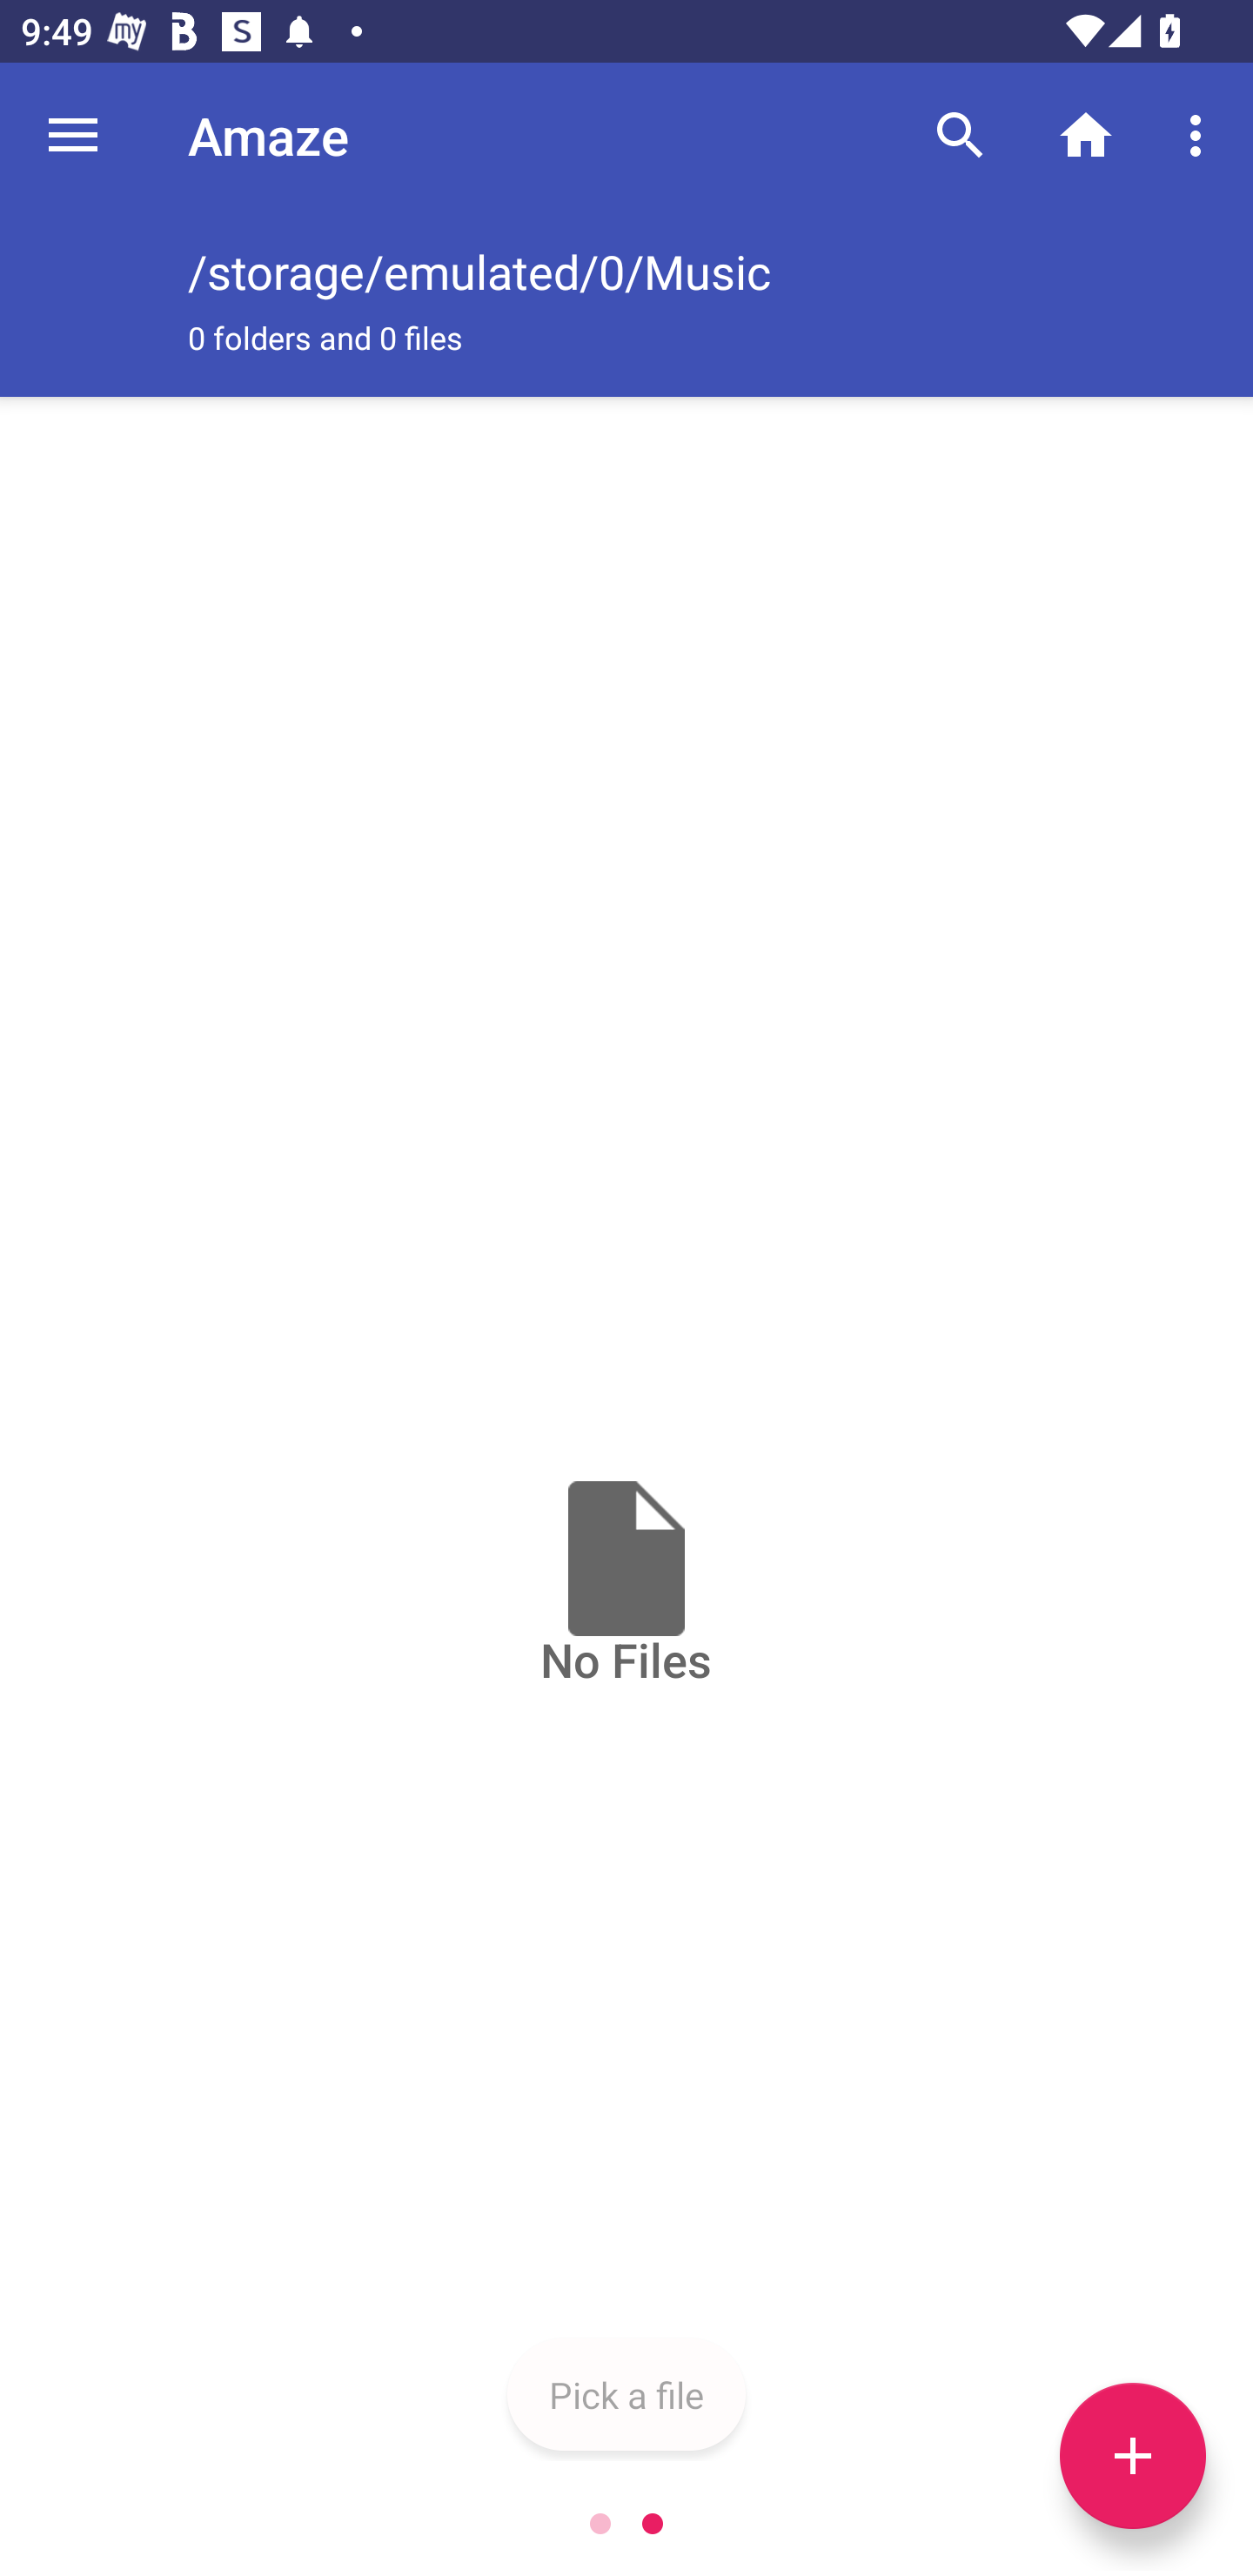 This screenshot has height=2576, width=1253. What do you see at coordinates (1086, 134) in the screenshot?
I see `Home` at bounding box center [1086, 134].